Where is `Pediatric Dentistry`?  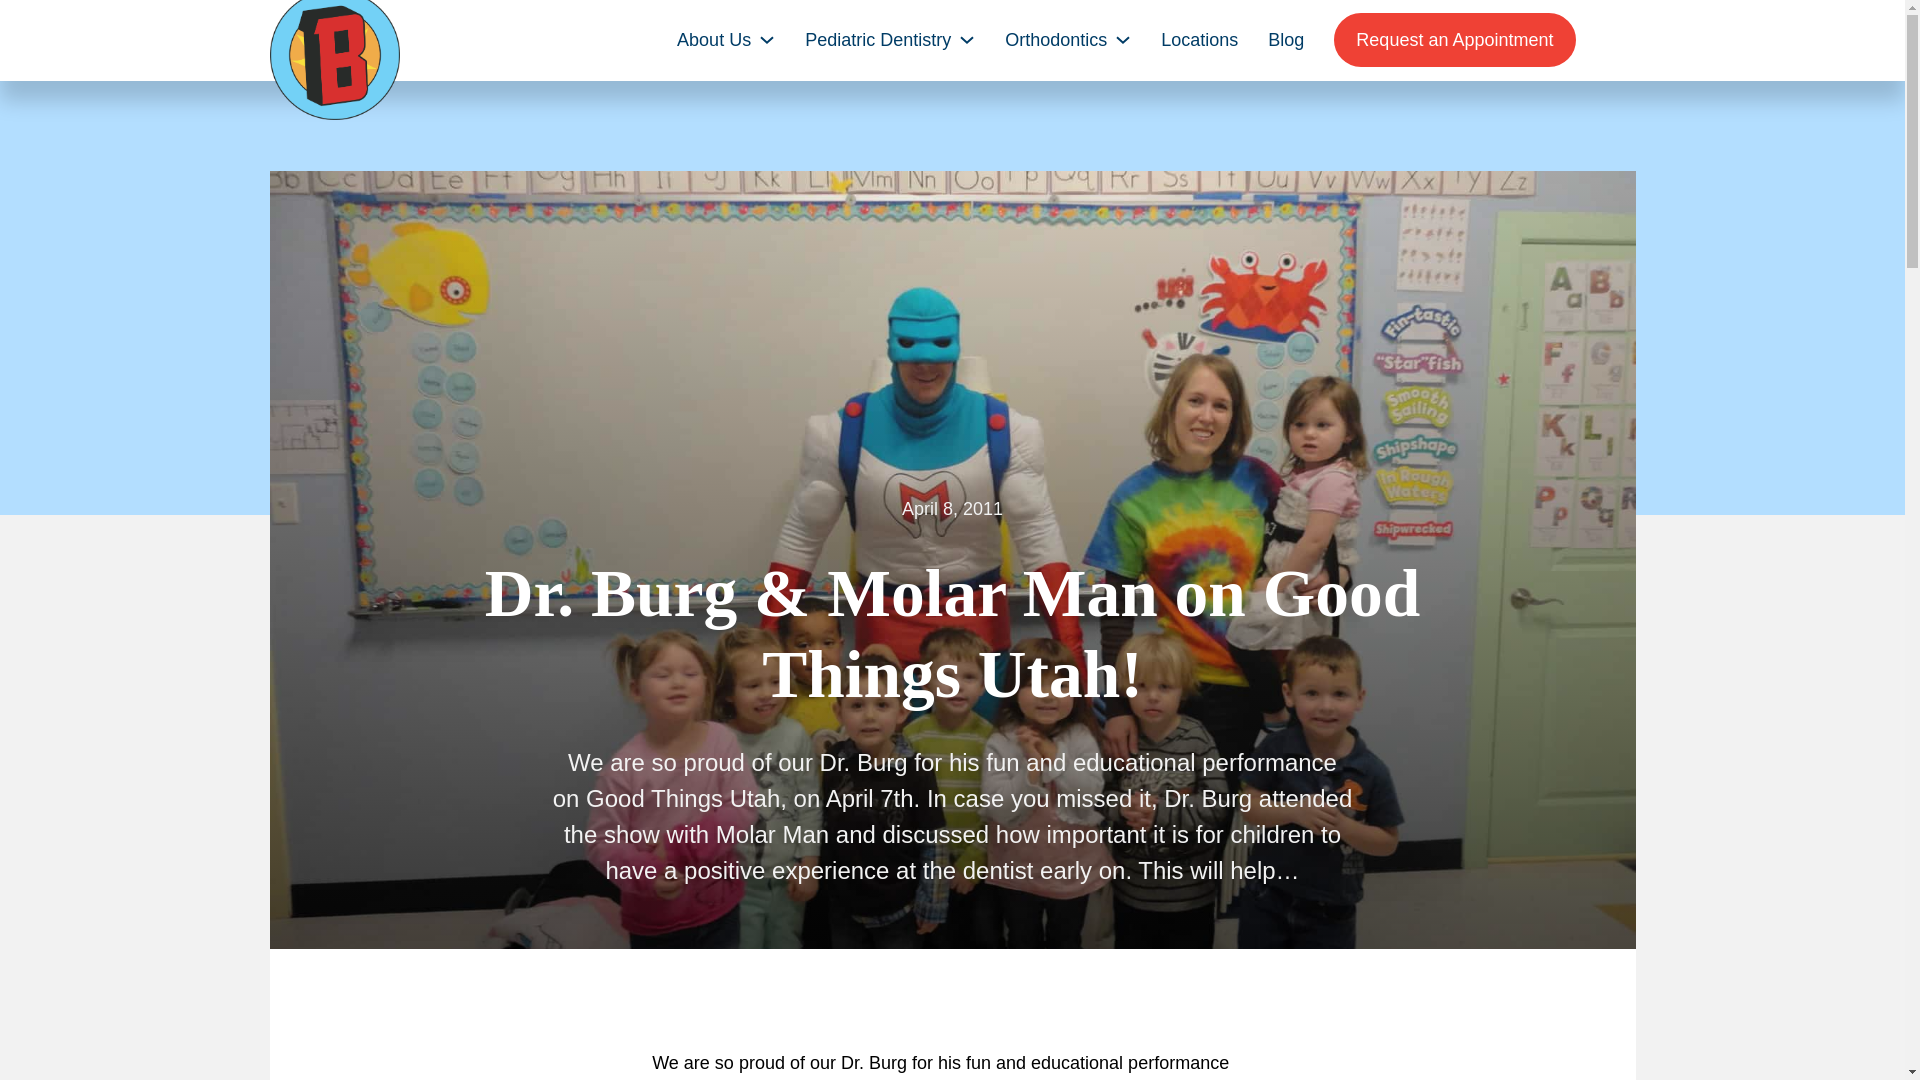
Pediatric Dentistry is located at coordinates (877, 39).